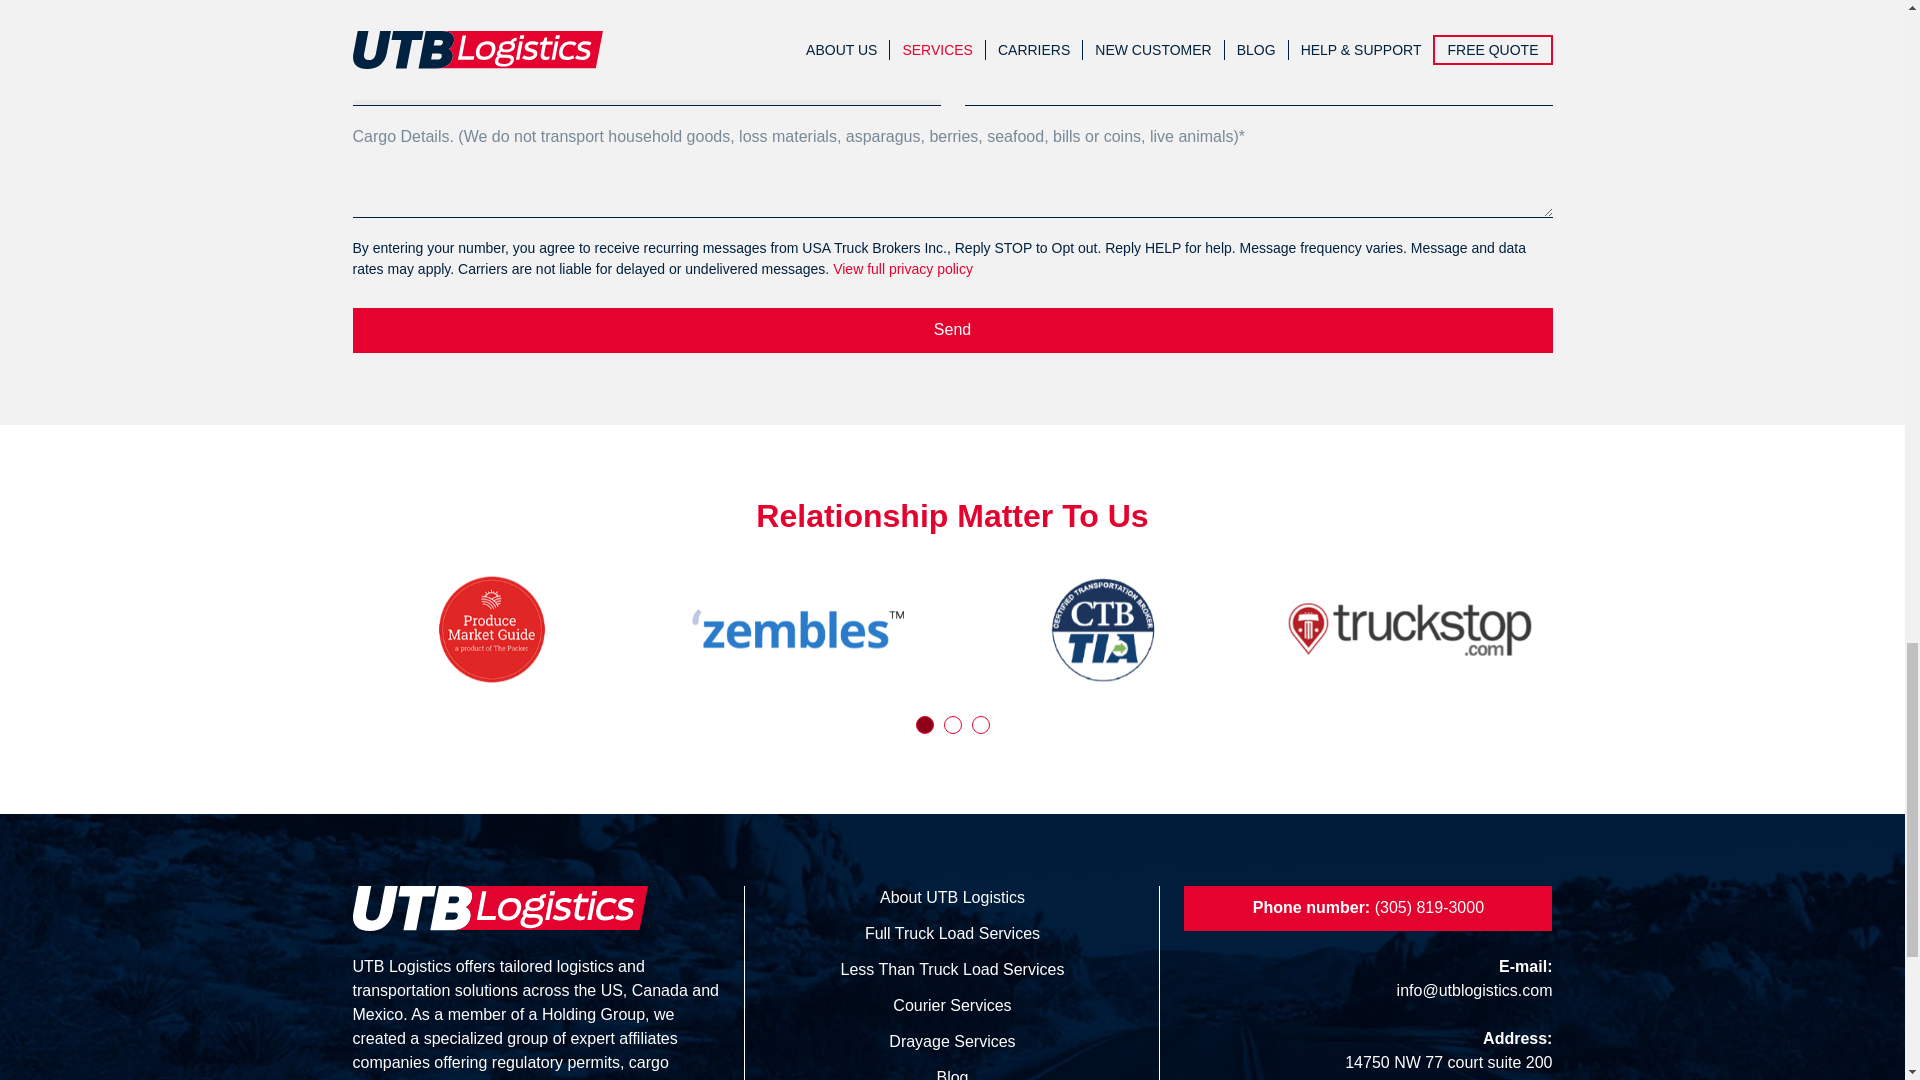 The height and width of the screenshot is (1080, 1920). Describe the element at coordinates (646, 86) in the screenshot. I see `Reefer Trucking` at that location.